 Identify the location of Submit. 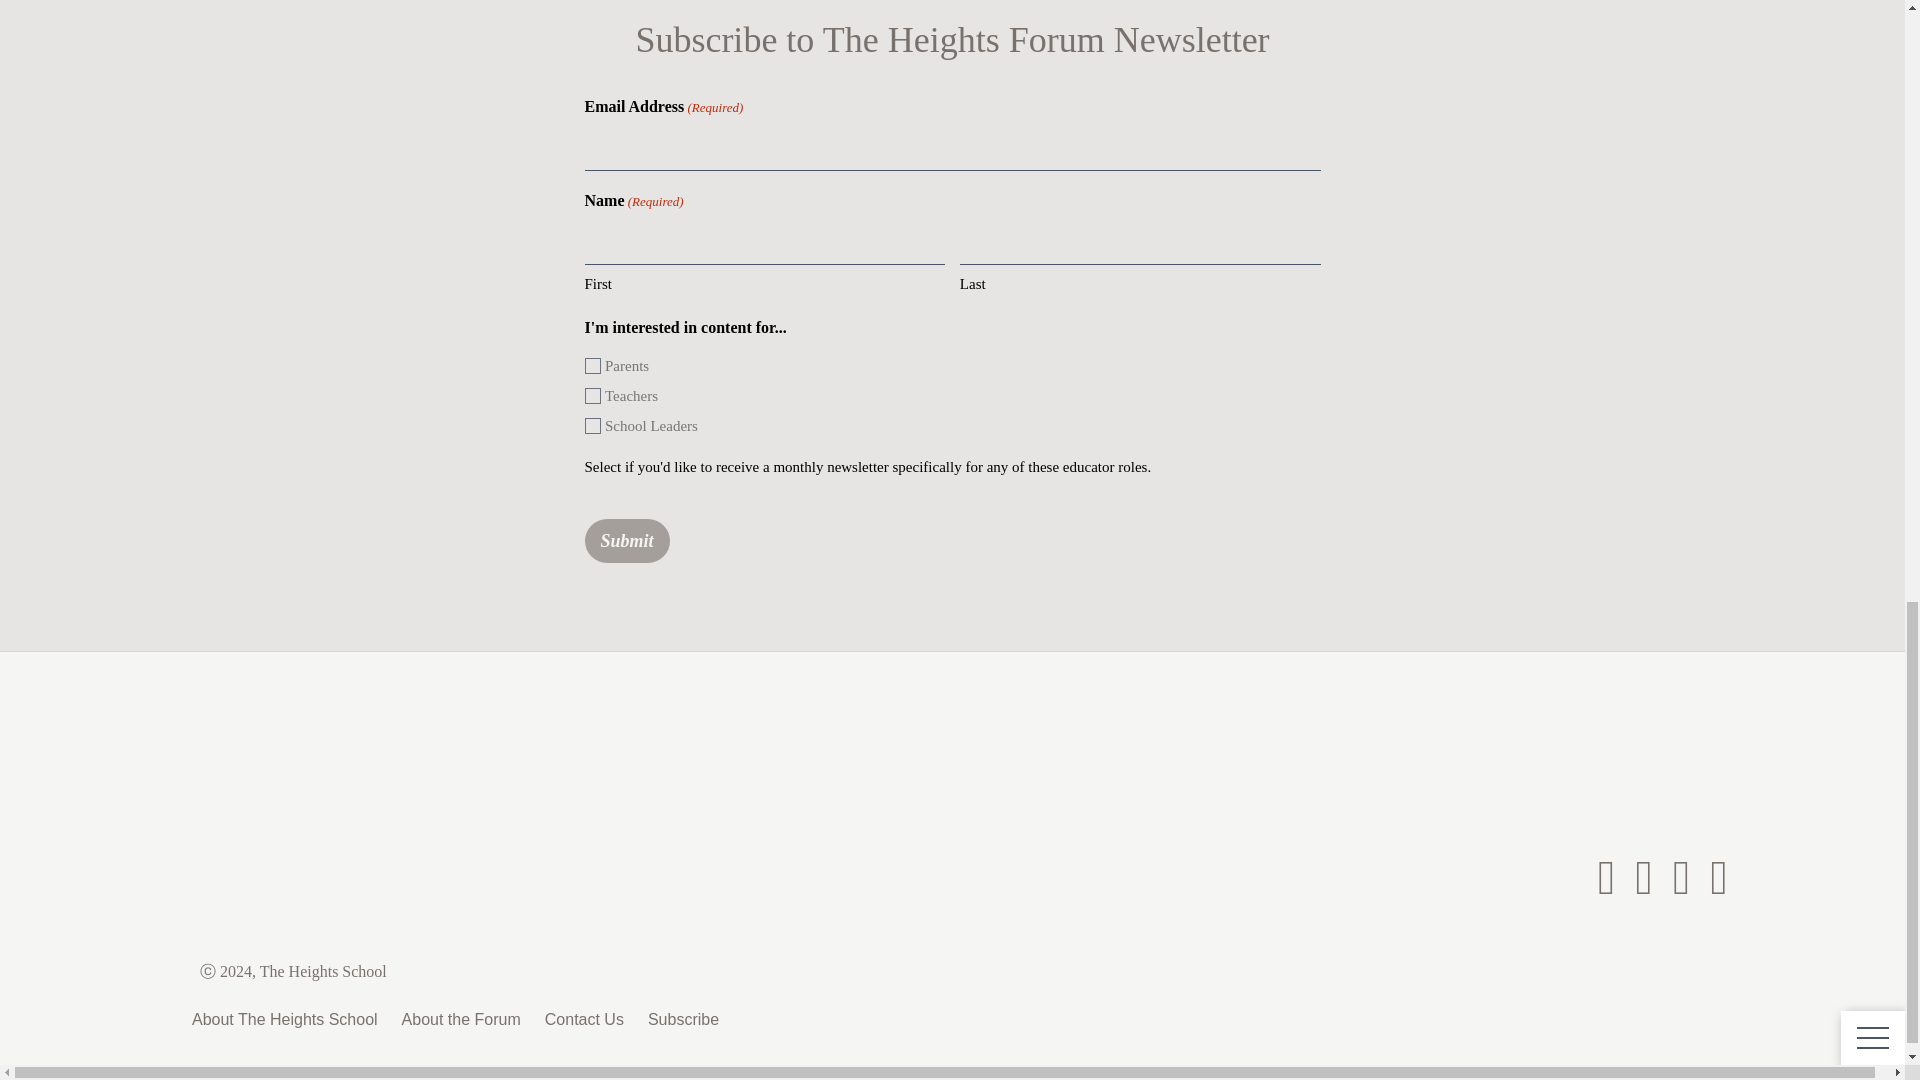
(626, 540).